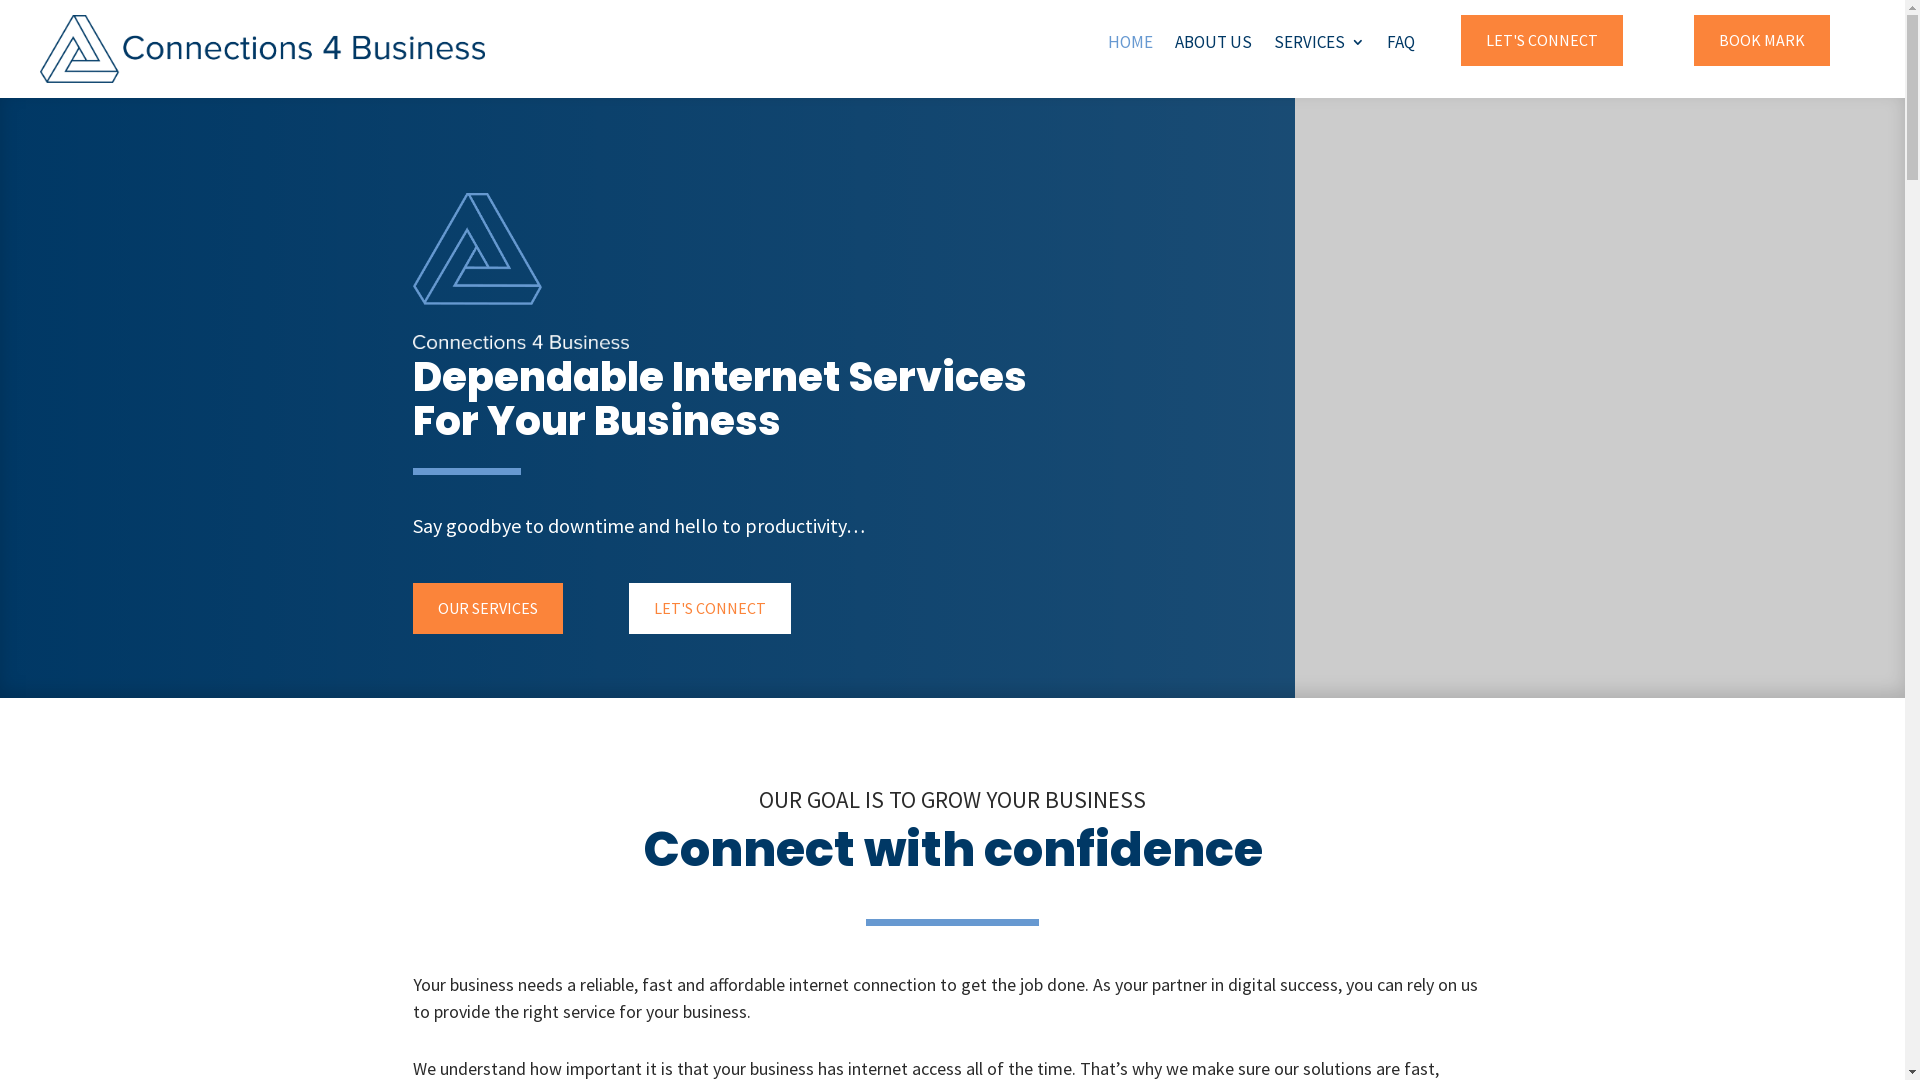 This screenshot has width=1920, height=1080. Describe the element at coordinates (262, 49) in the screenshot. I see `Connections-For-Business-Blue-Horizontal-2` at that location.